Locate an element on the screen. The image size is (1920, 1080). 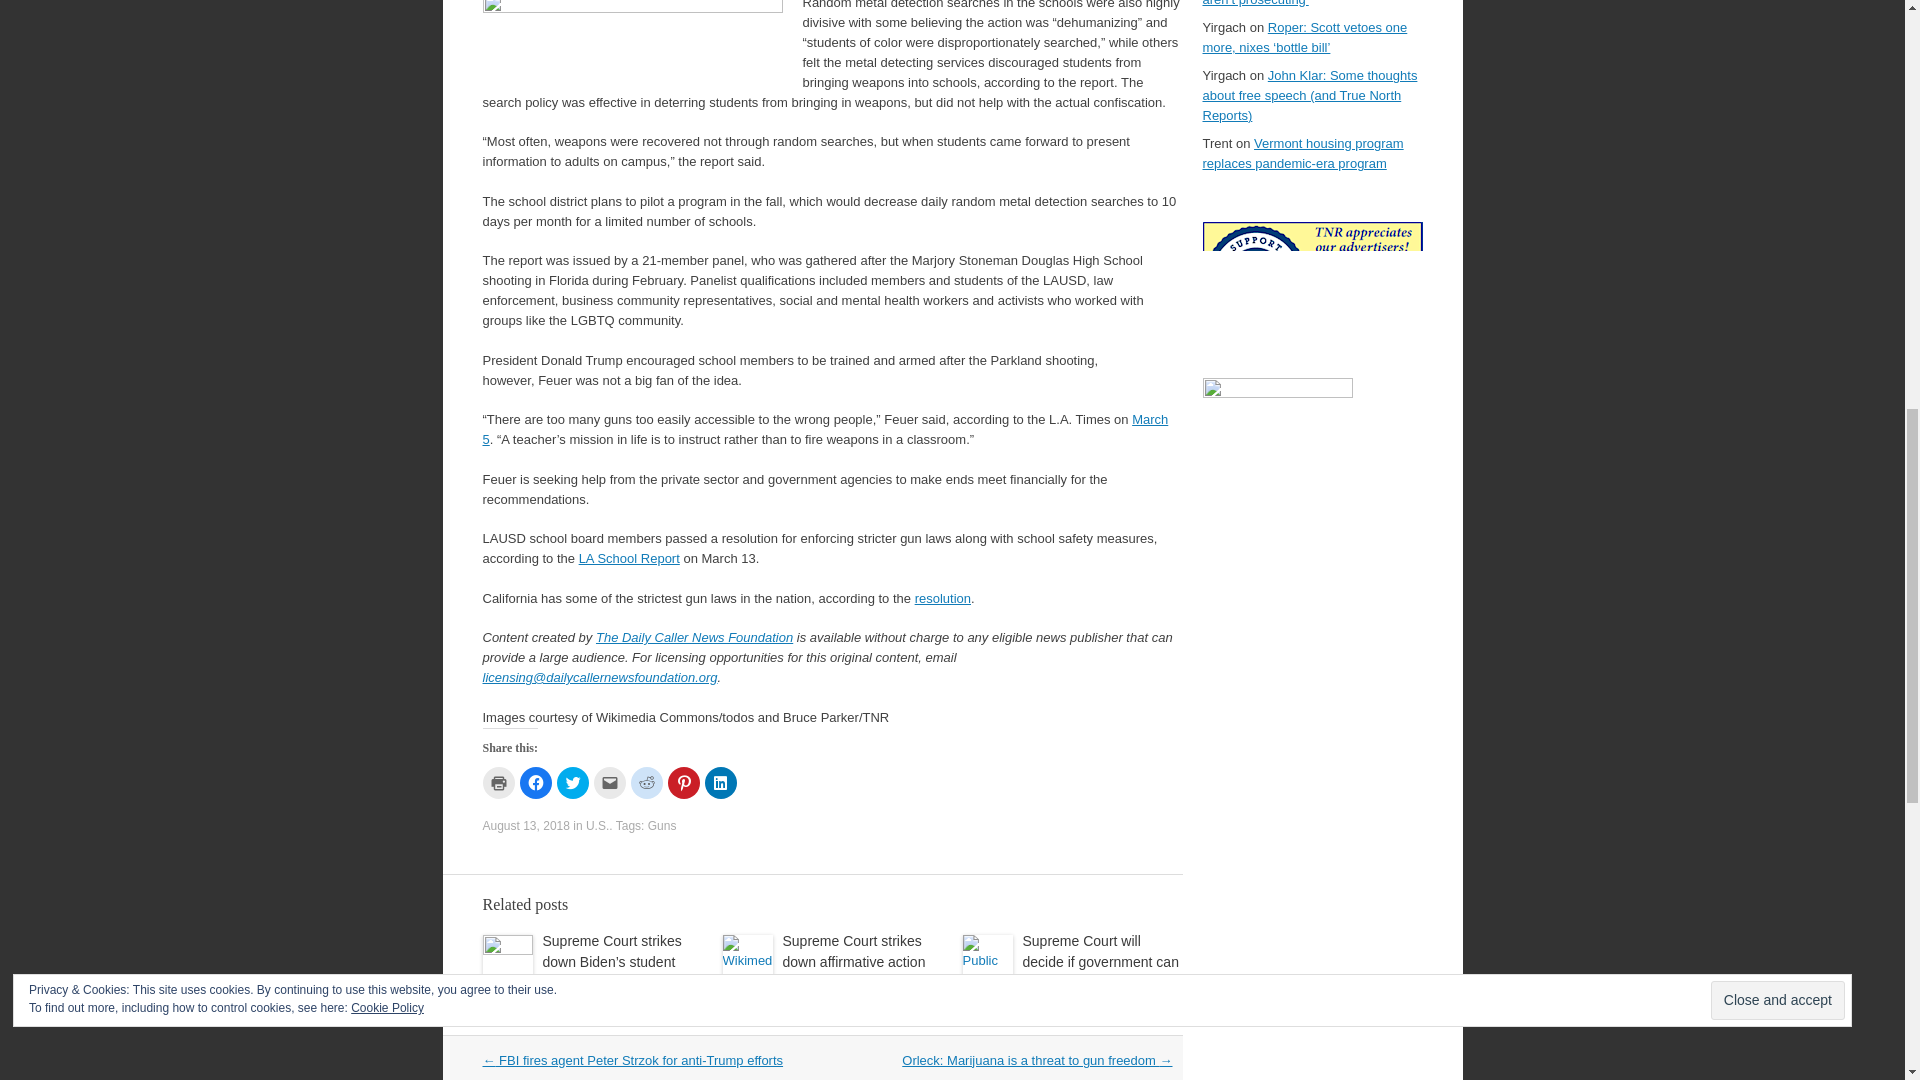
Click to email this to a friend is located at coordinates (609, 782).